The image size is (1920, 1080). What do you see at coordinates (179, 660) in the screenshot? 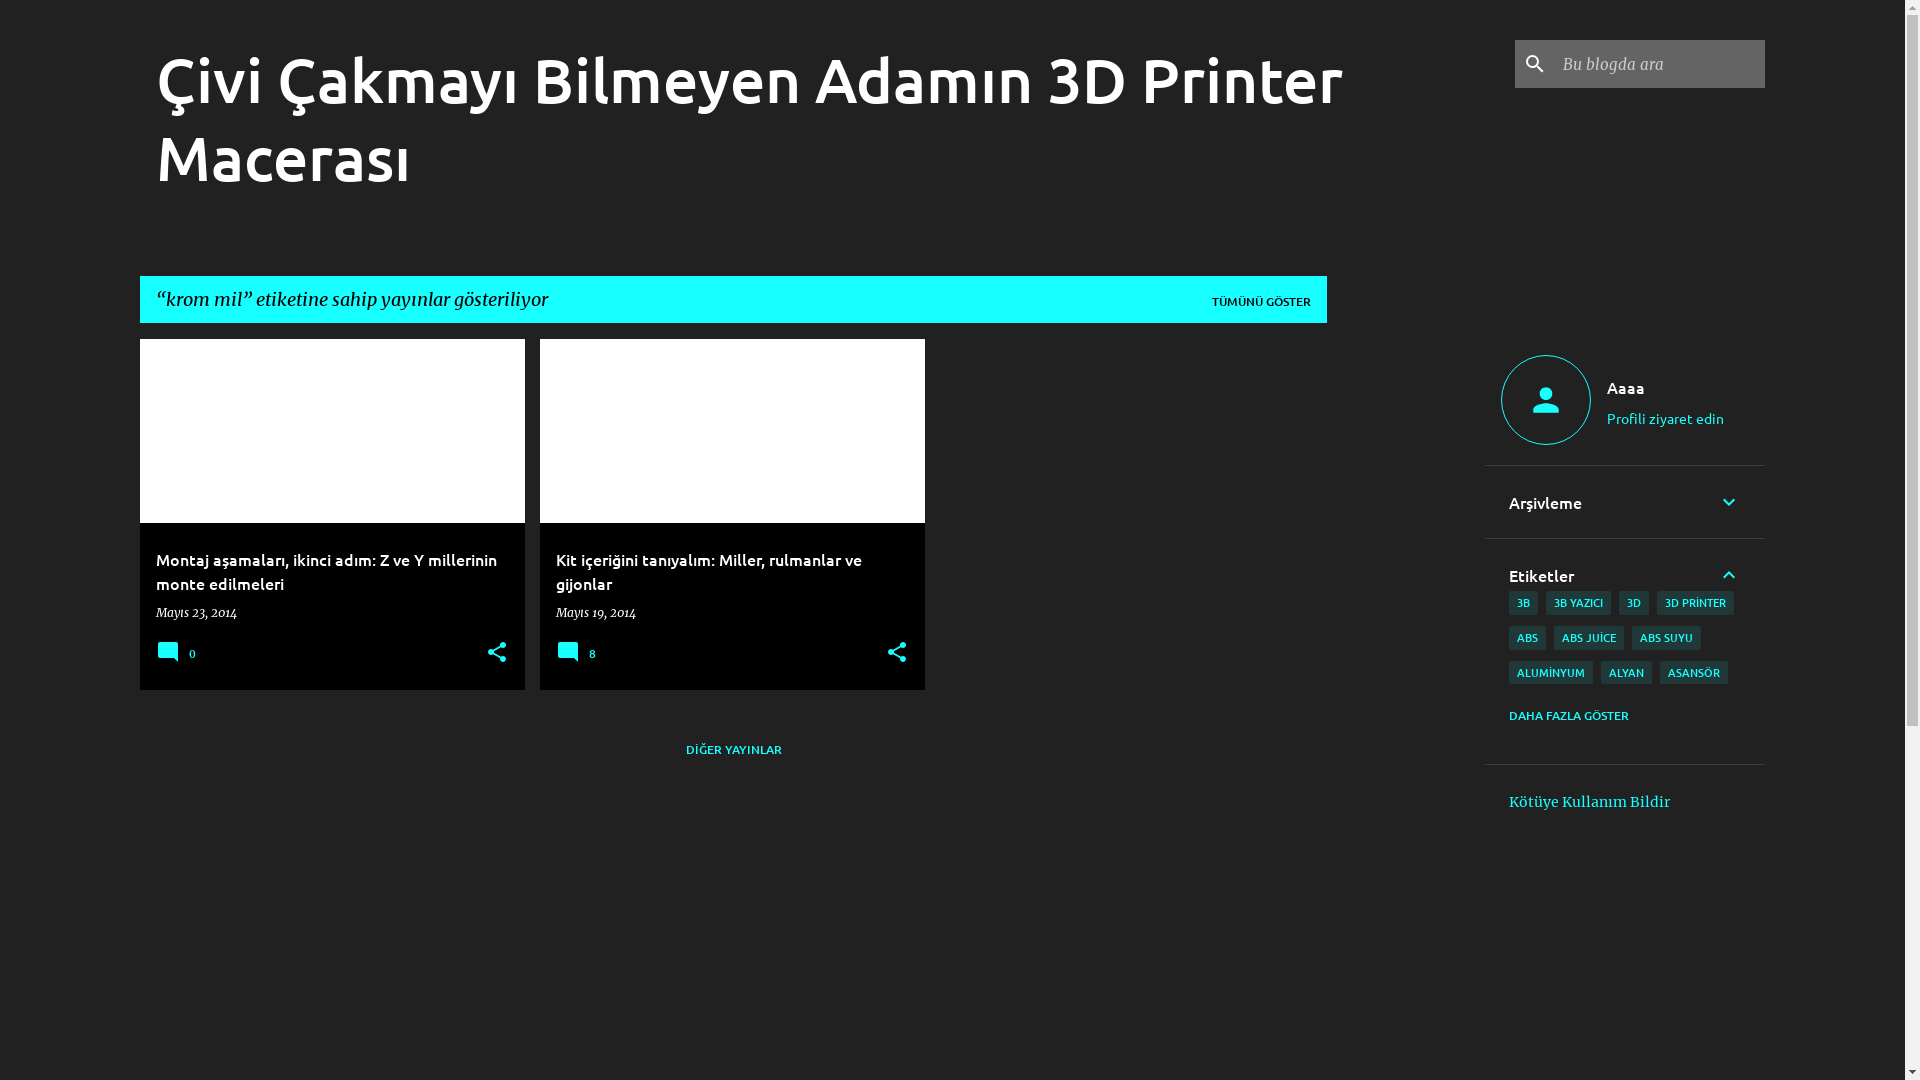
I see `0` at bounding box center [179, 660].